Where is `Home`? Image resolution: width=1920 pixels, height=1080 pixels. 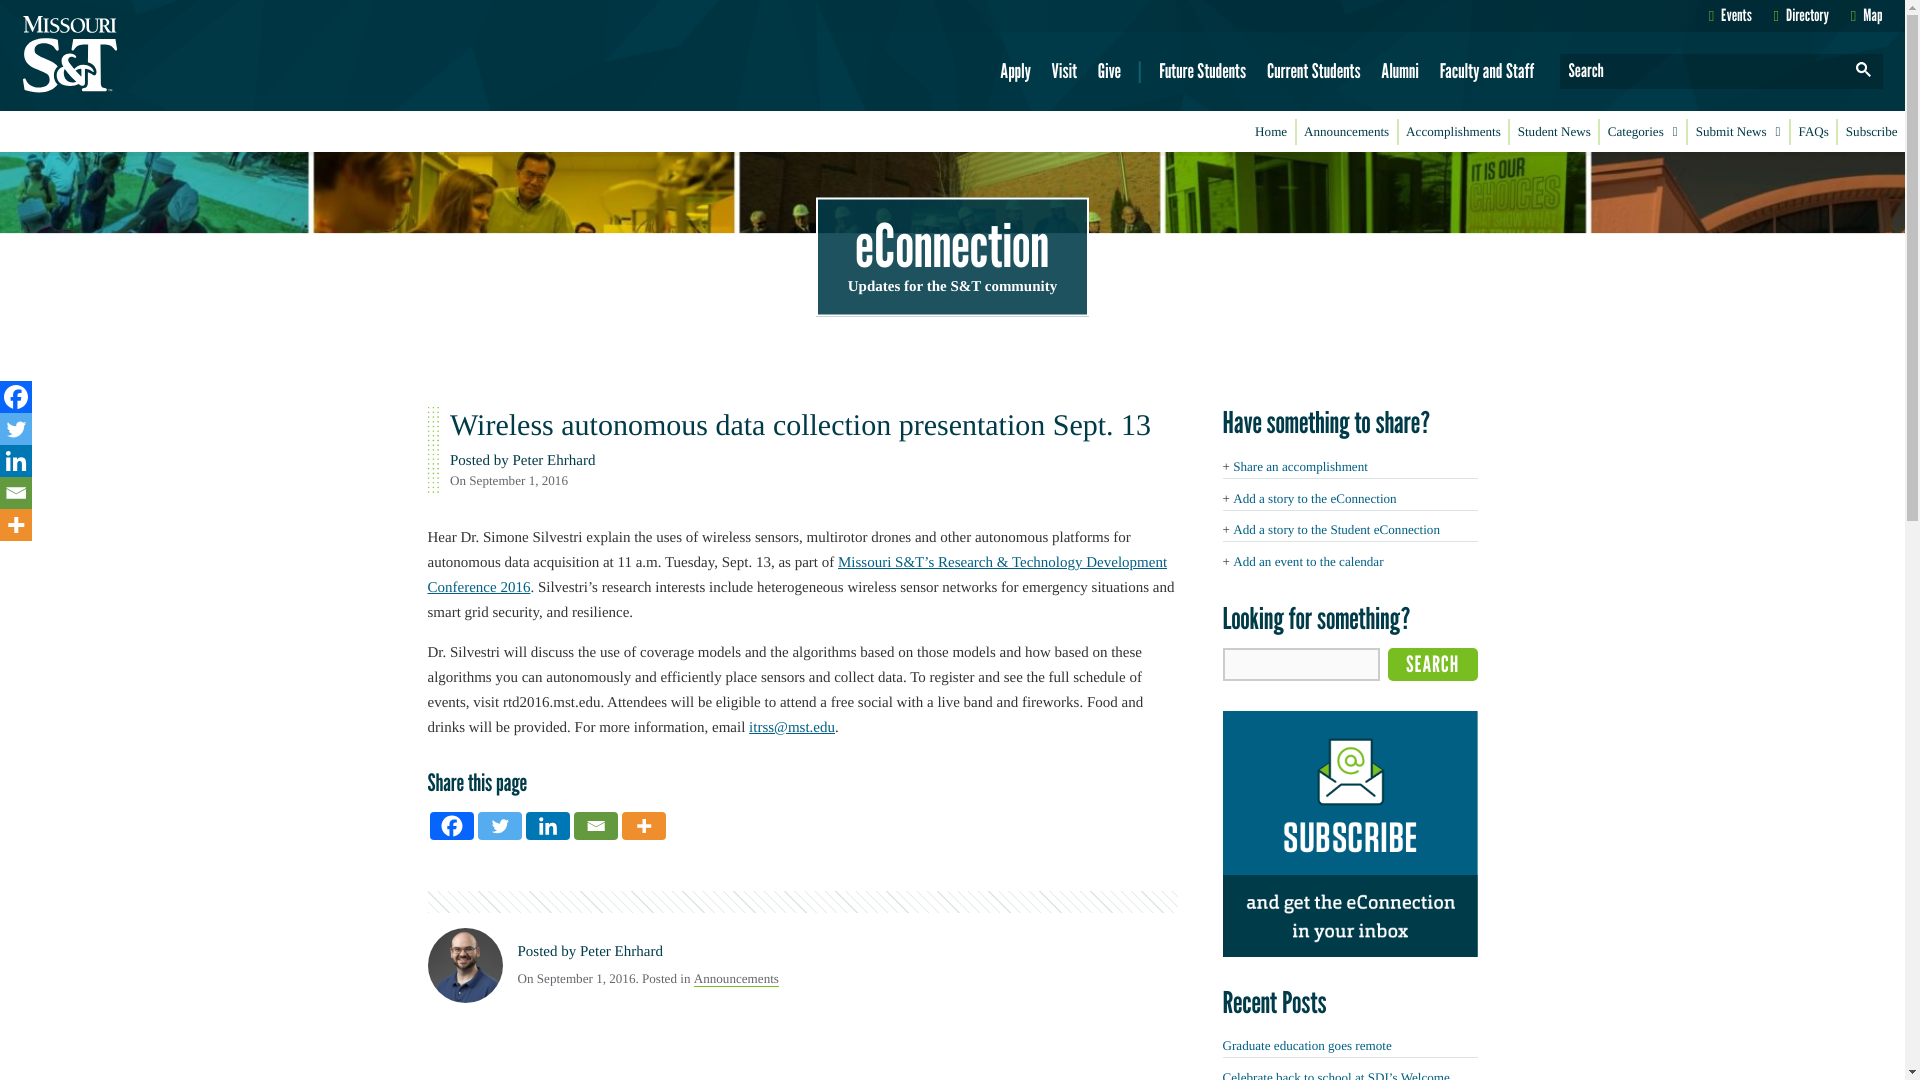 Home is located at coordinates (1271, 132).